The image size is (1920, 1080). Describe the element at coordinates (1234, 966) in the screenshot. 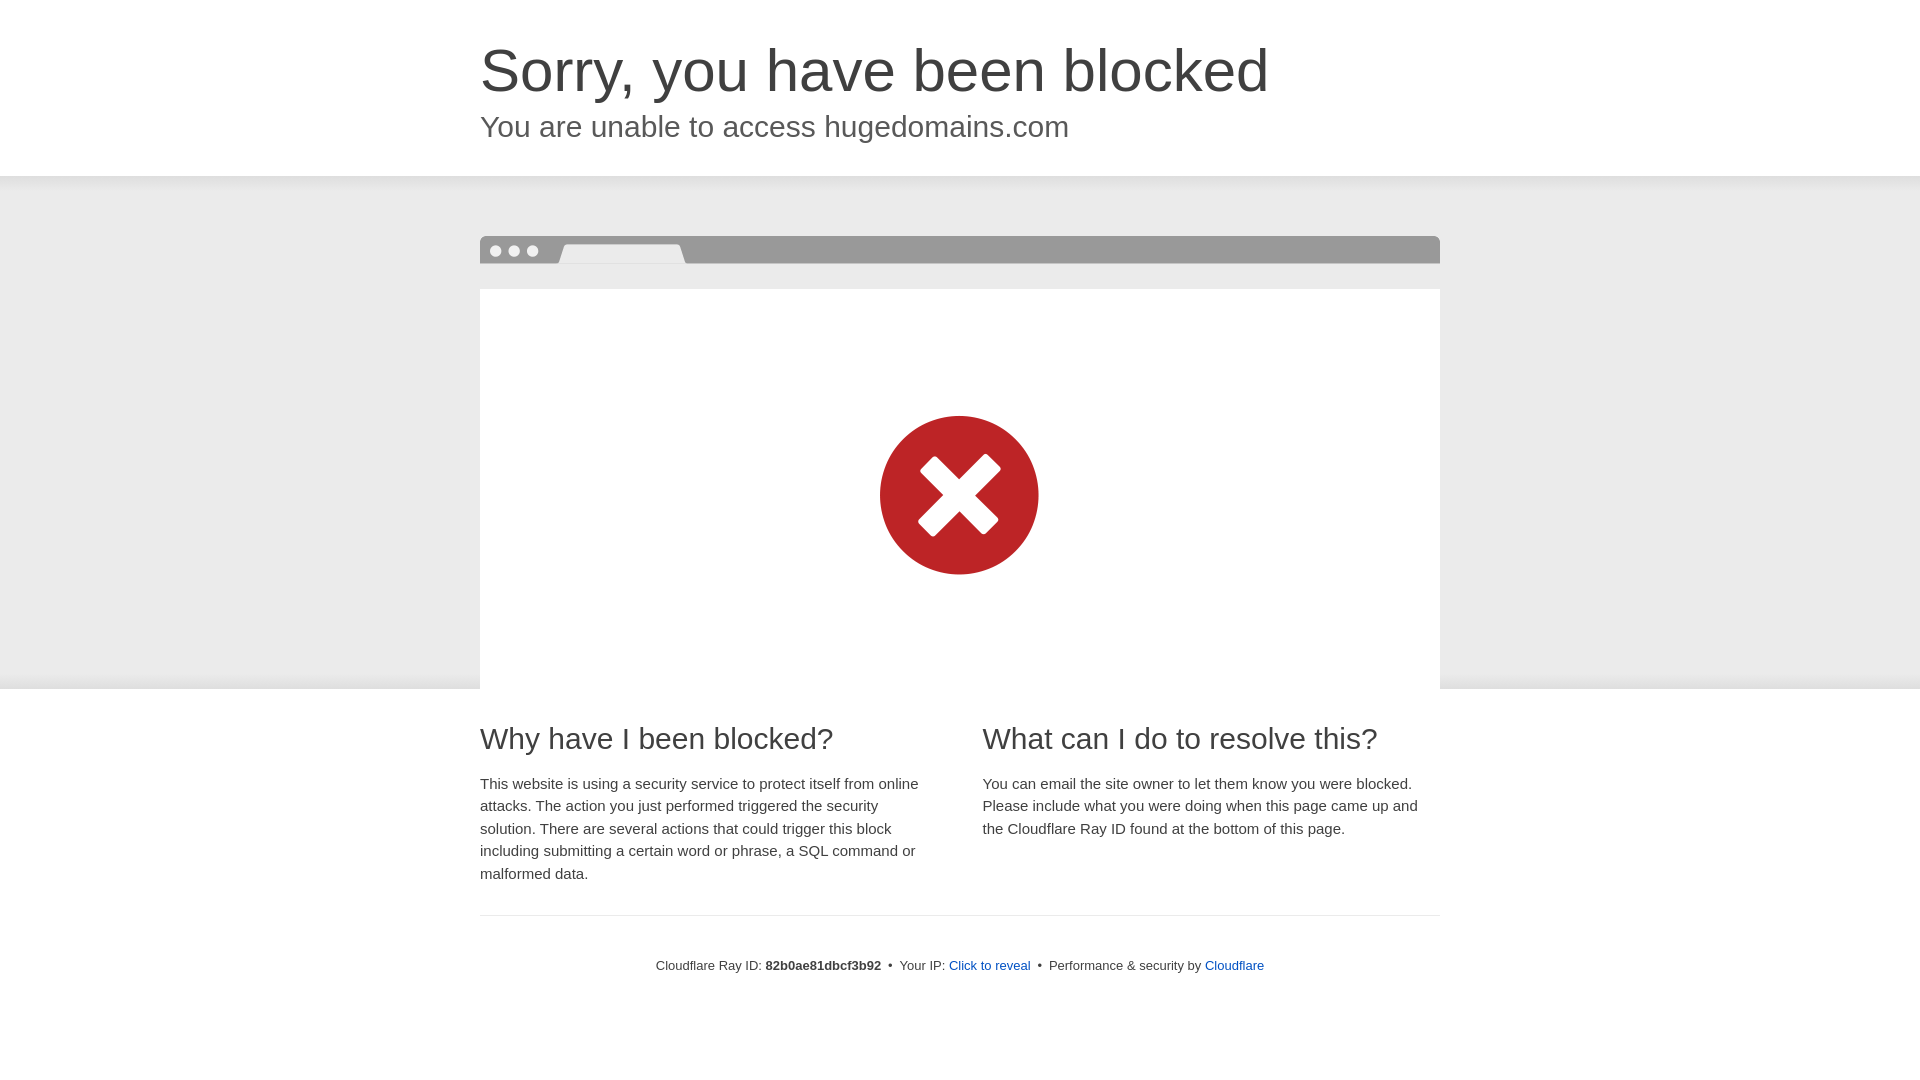

I see `Cloudflare` at that location.